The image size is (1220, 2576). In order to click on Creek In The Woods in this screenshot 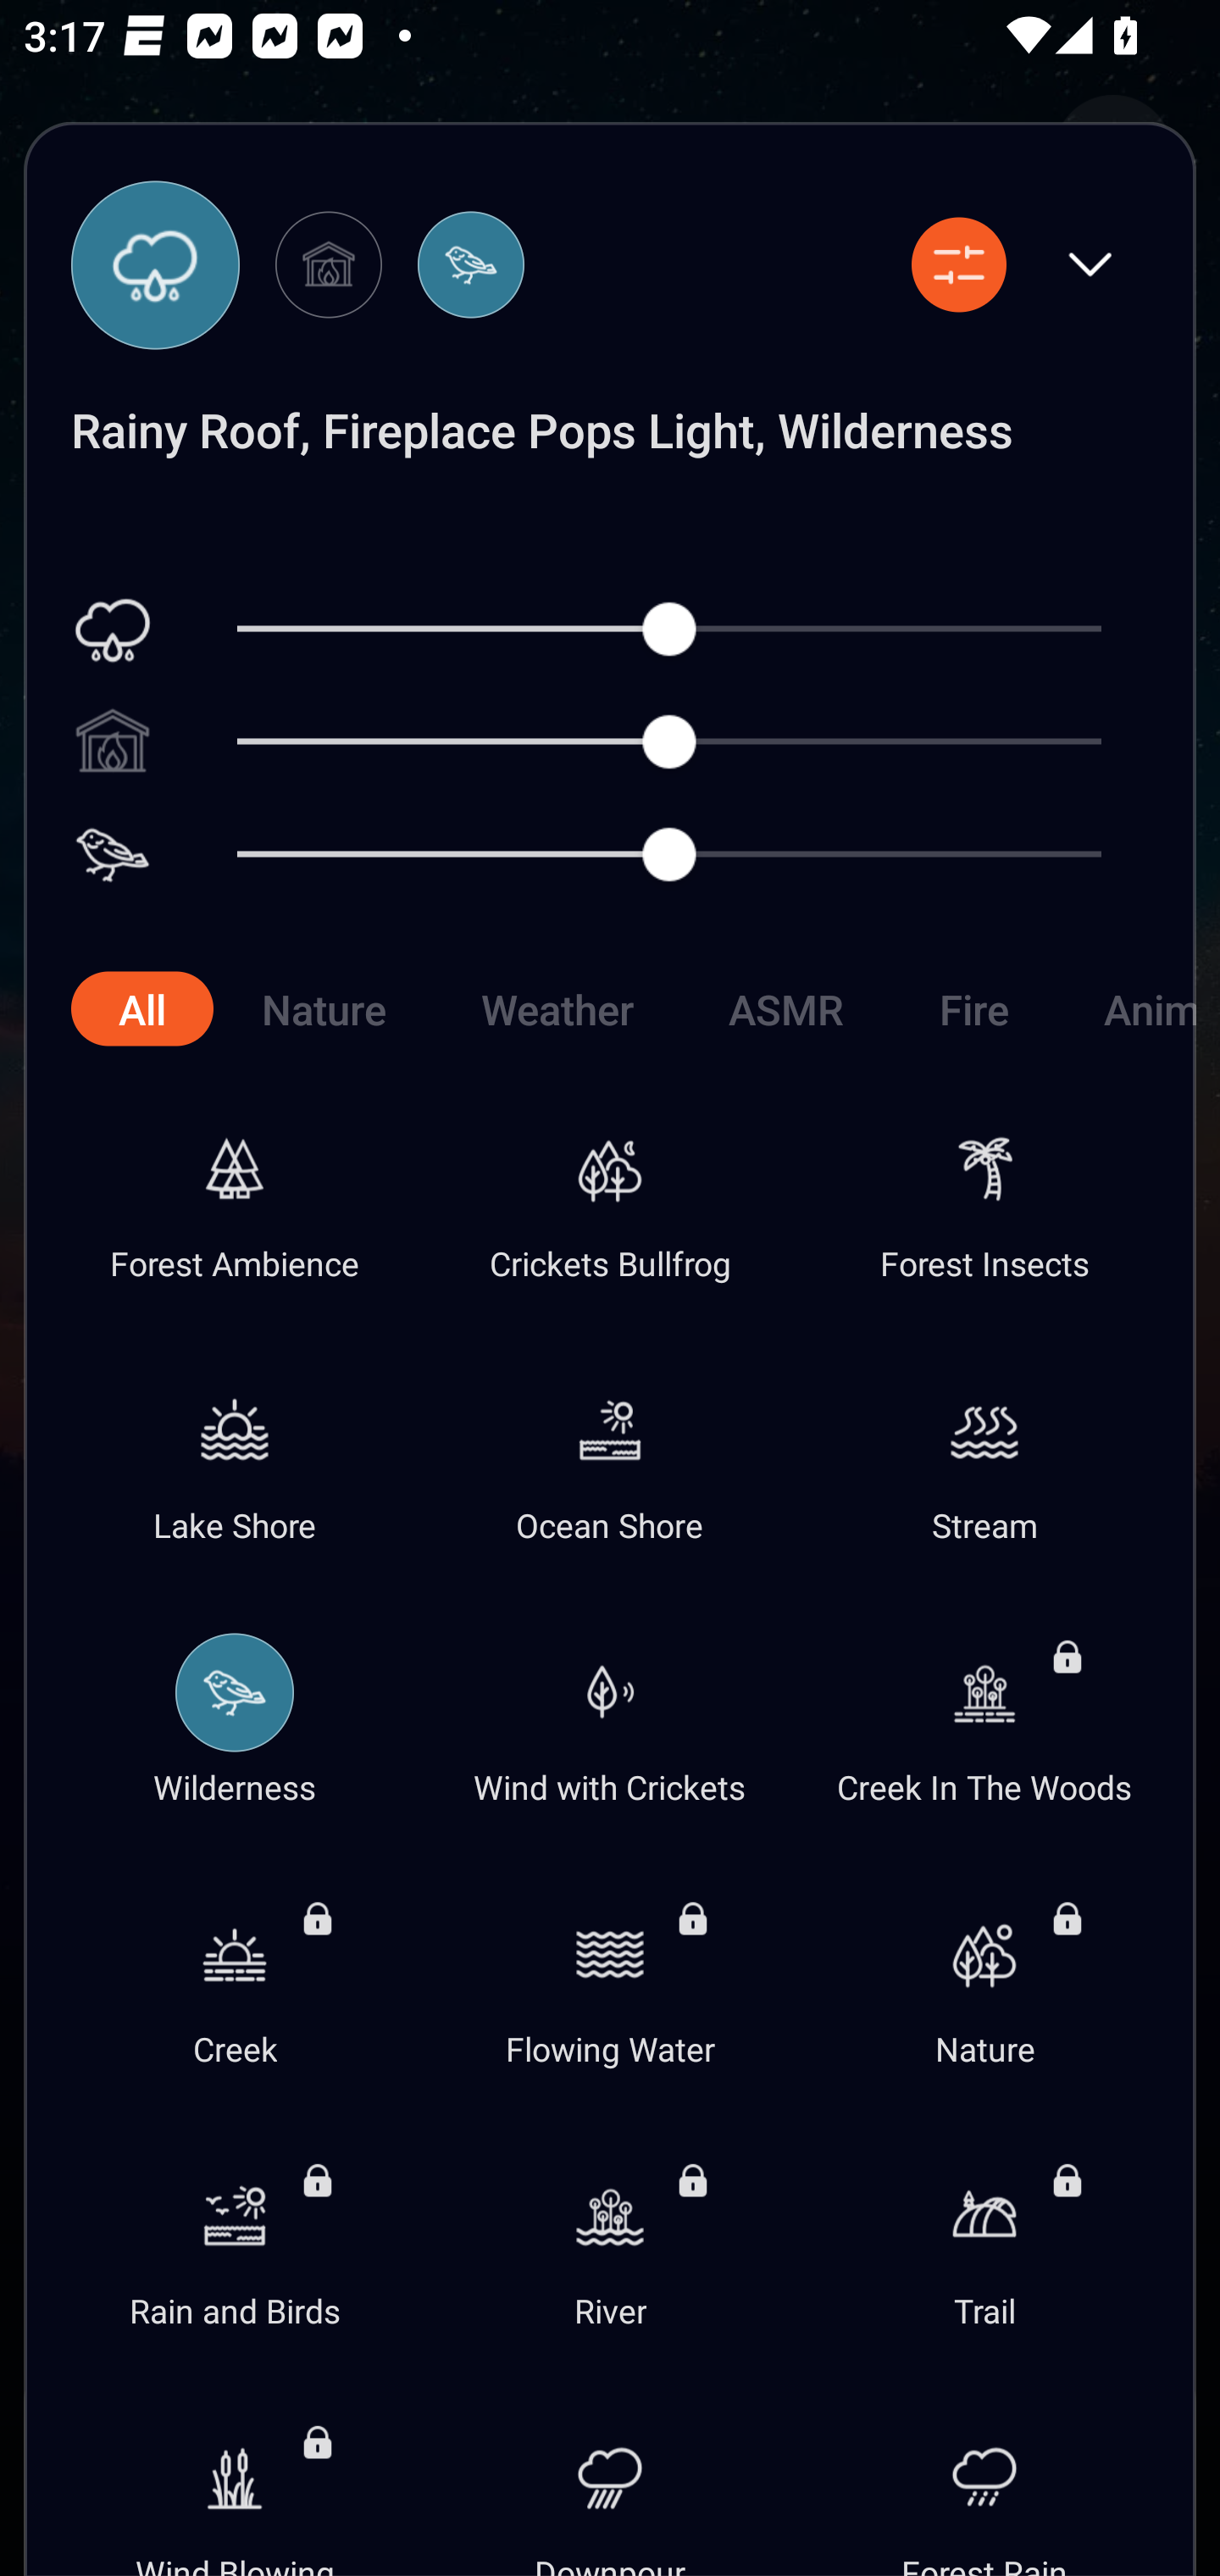, I will do `click(984, 1717)`.